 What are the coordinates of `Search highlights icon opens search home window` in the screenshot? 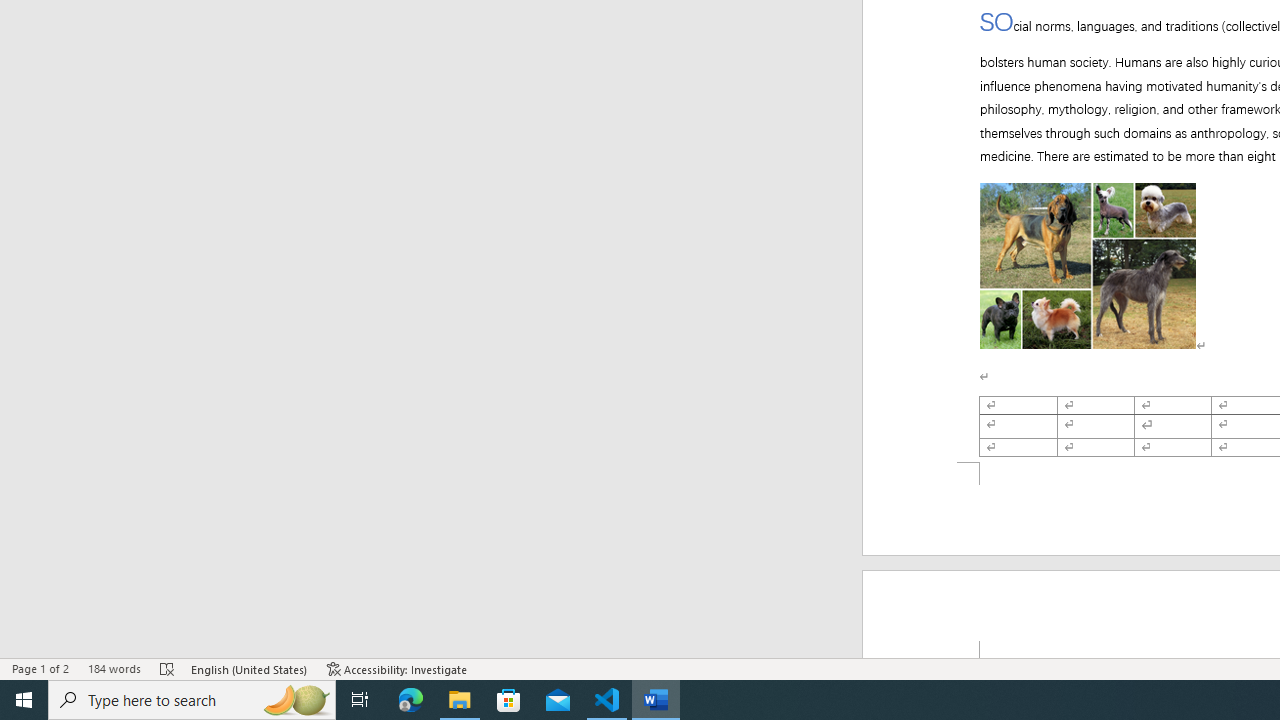 It's located at (296, 700).